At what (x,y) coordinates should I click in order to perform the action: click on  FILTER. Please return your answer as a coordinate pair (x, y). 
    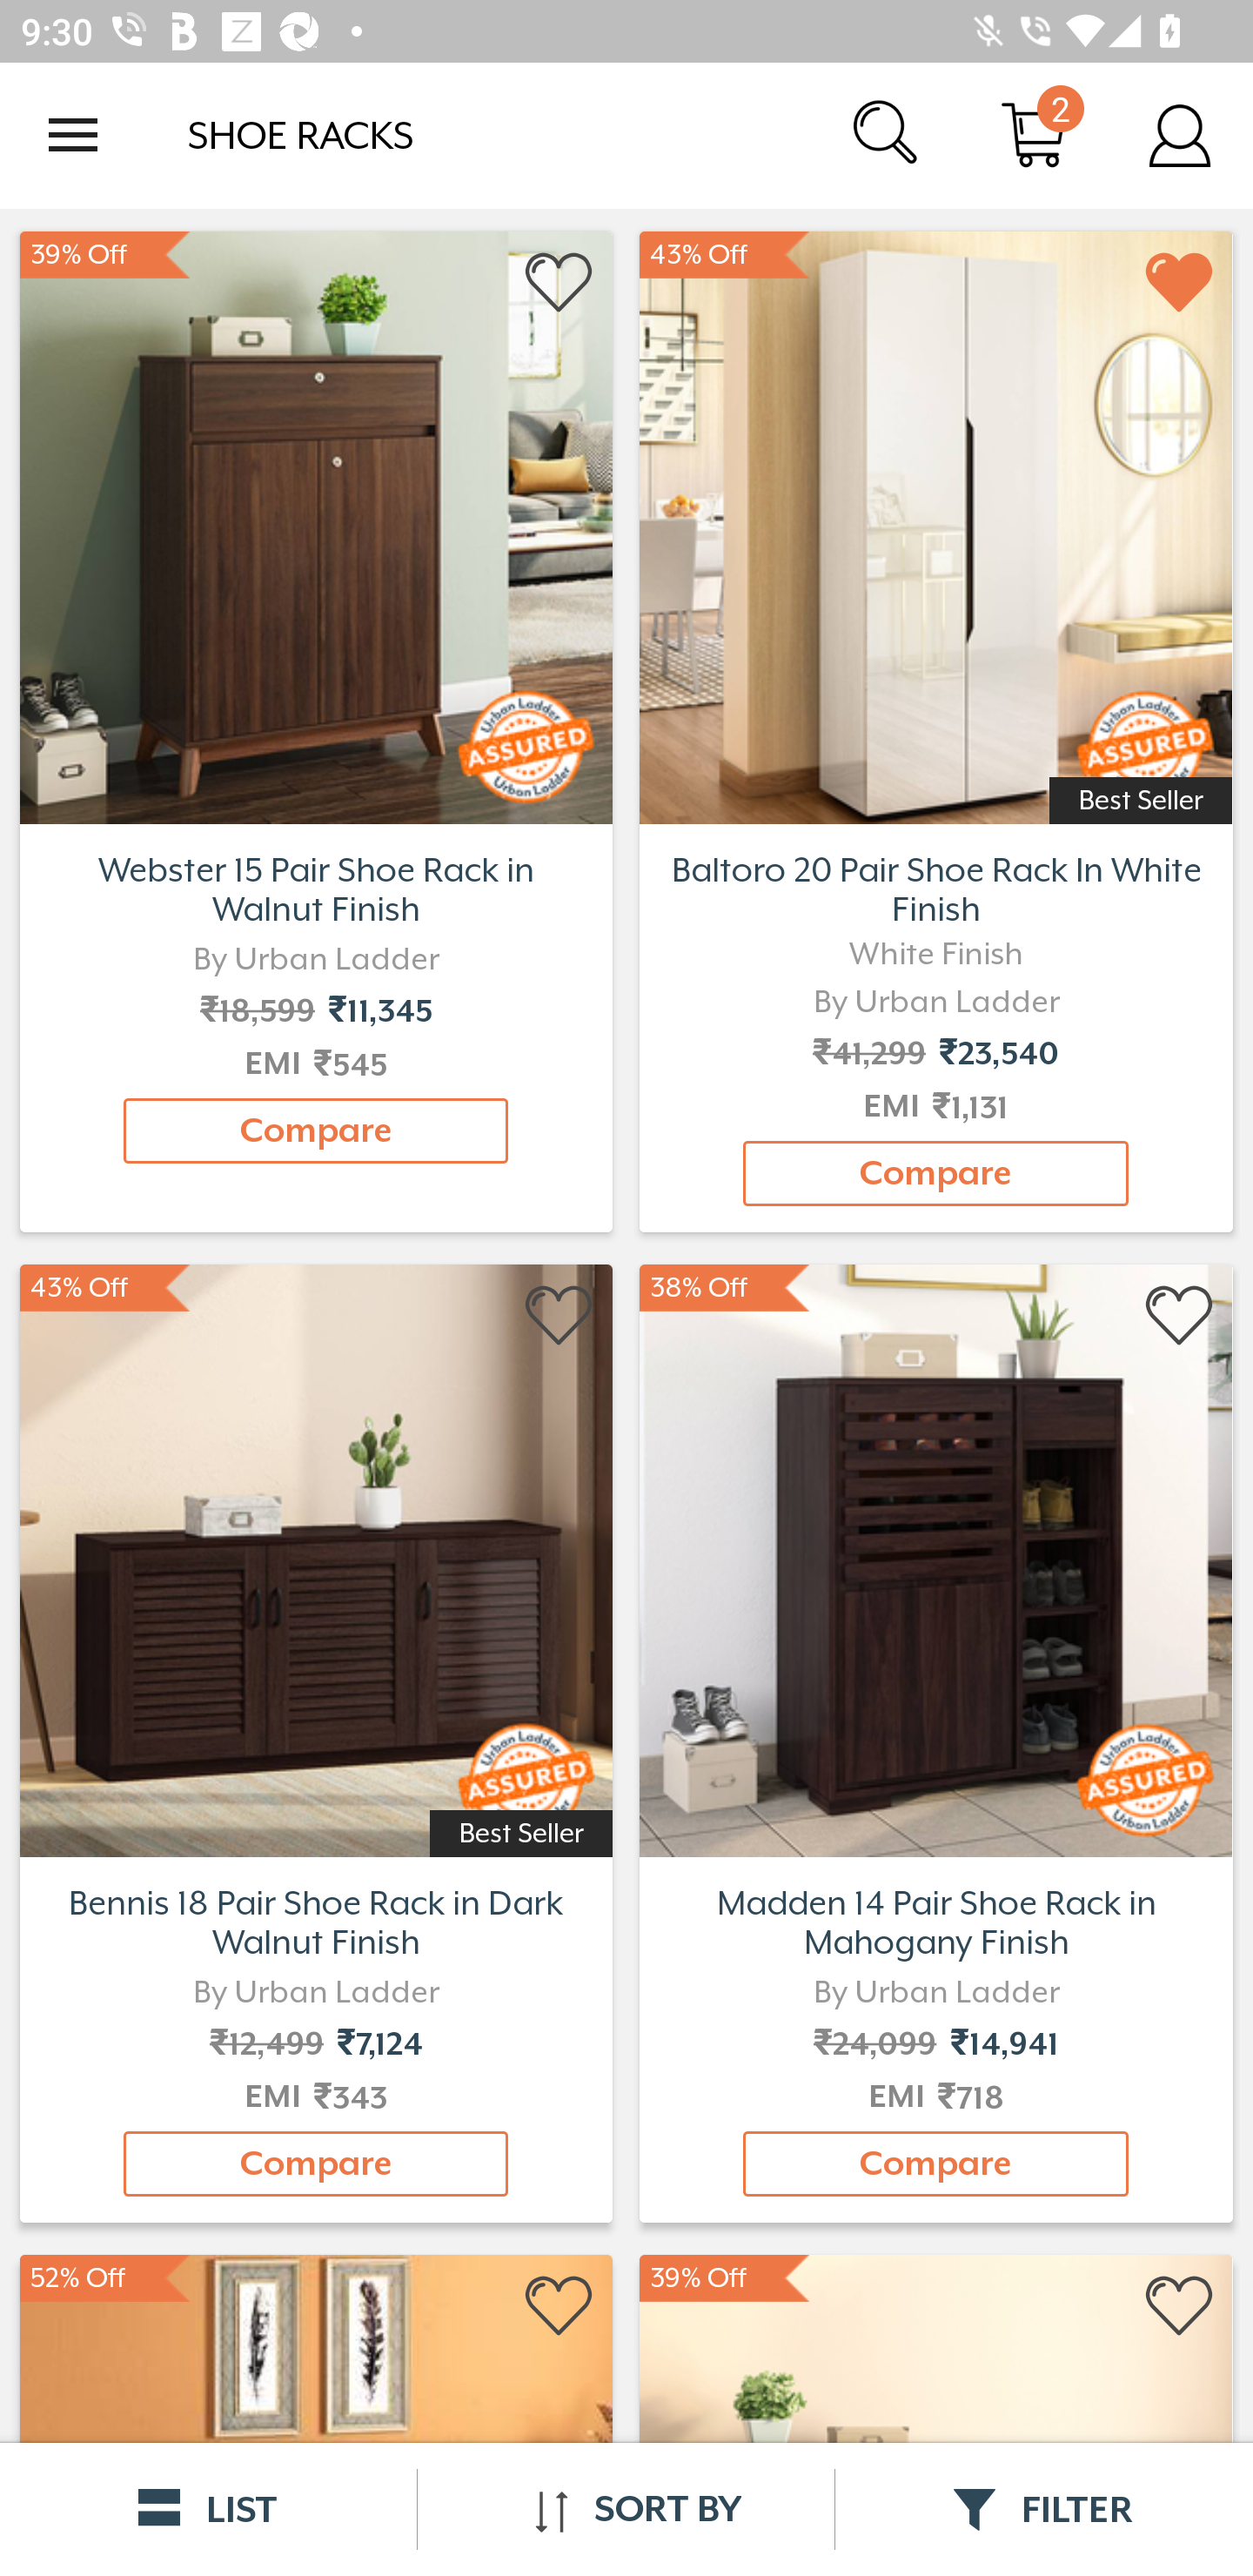
    Looking at the image, I should click on (1044, 2509).